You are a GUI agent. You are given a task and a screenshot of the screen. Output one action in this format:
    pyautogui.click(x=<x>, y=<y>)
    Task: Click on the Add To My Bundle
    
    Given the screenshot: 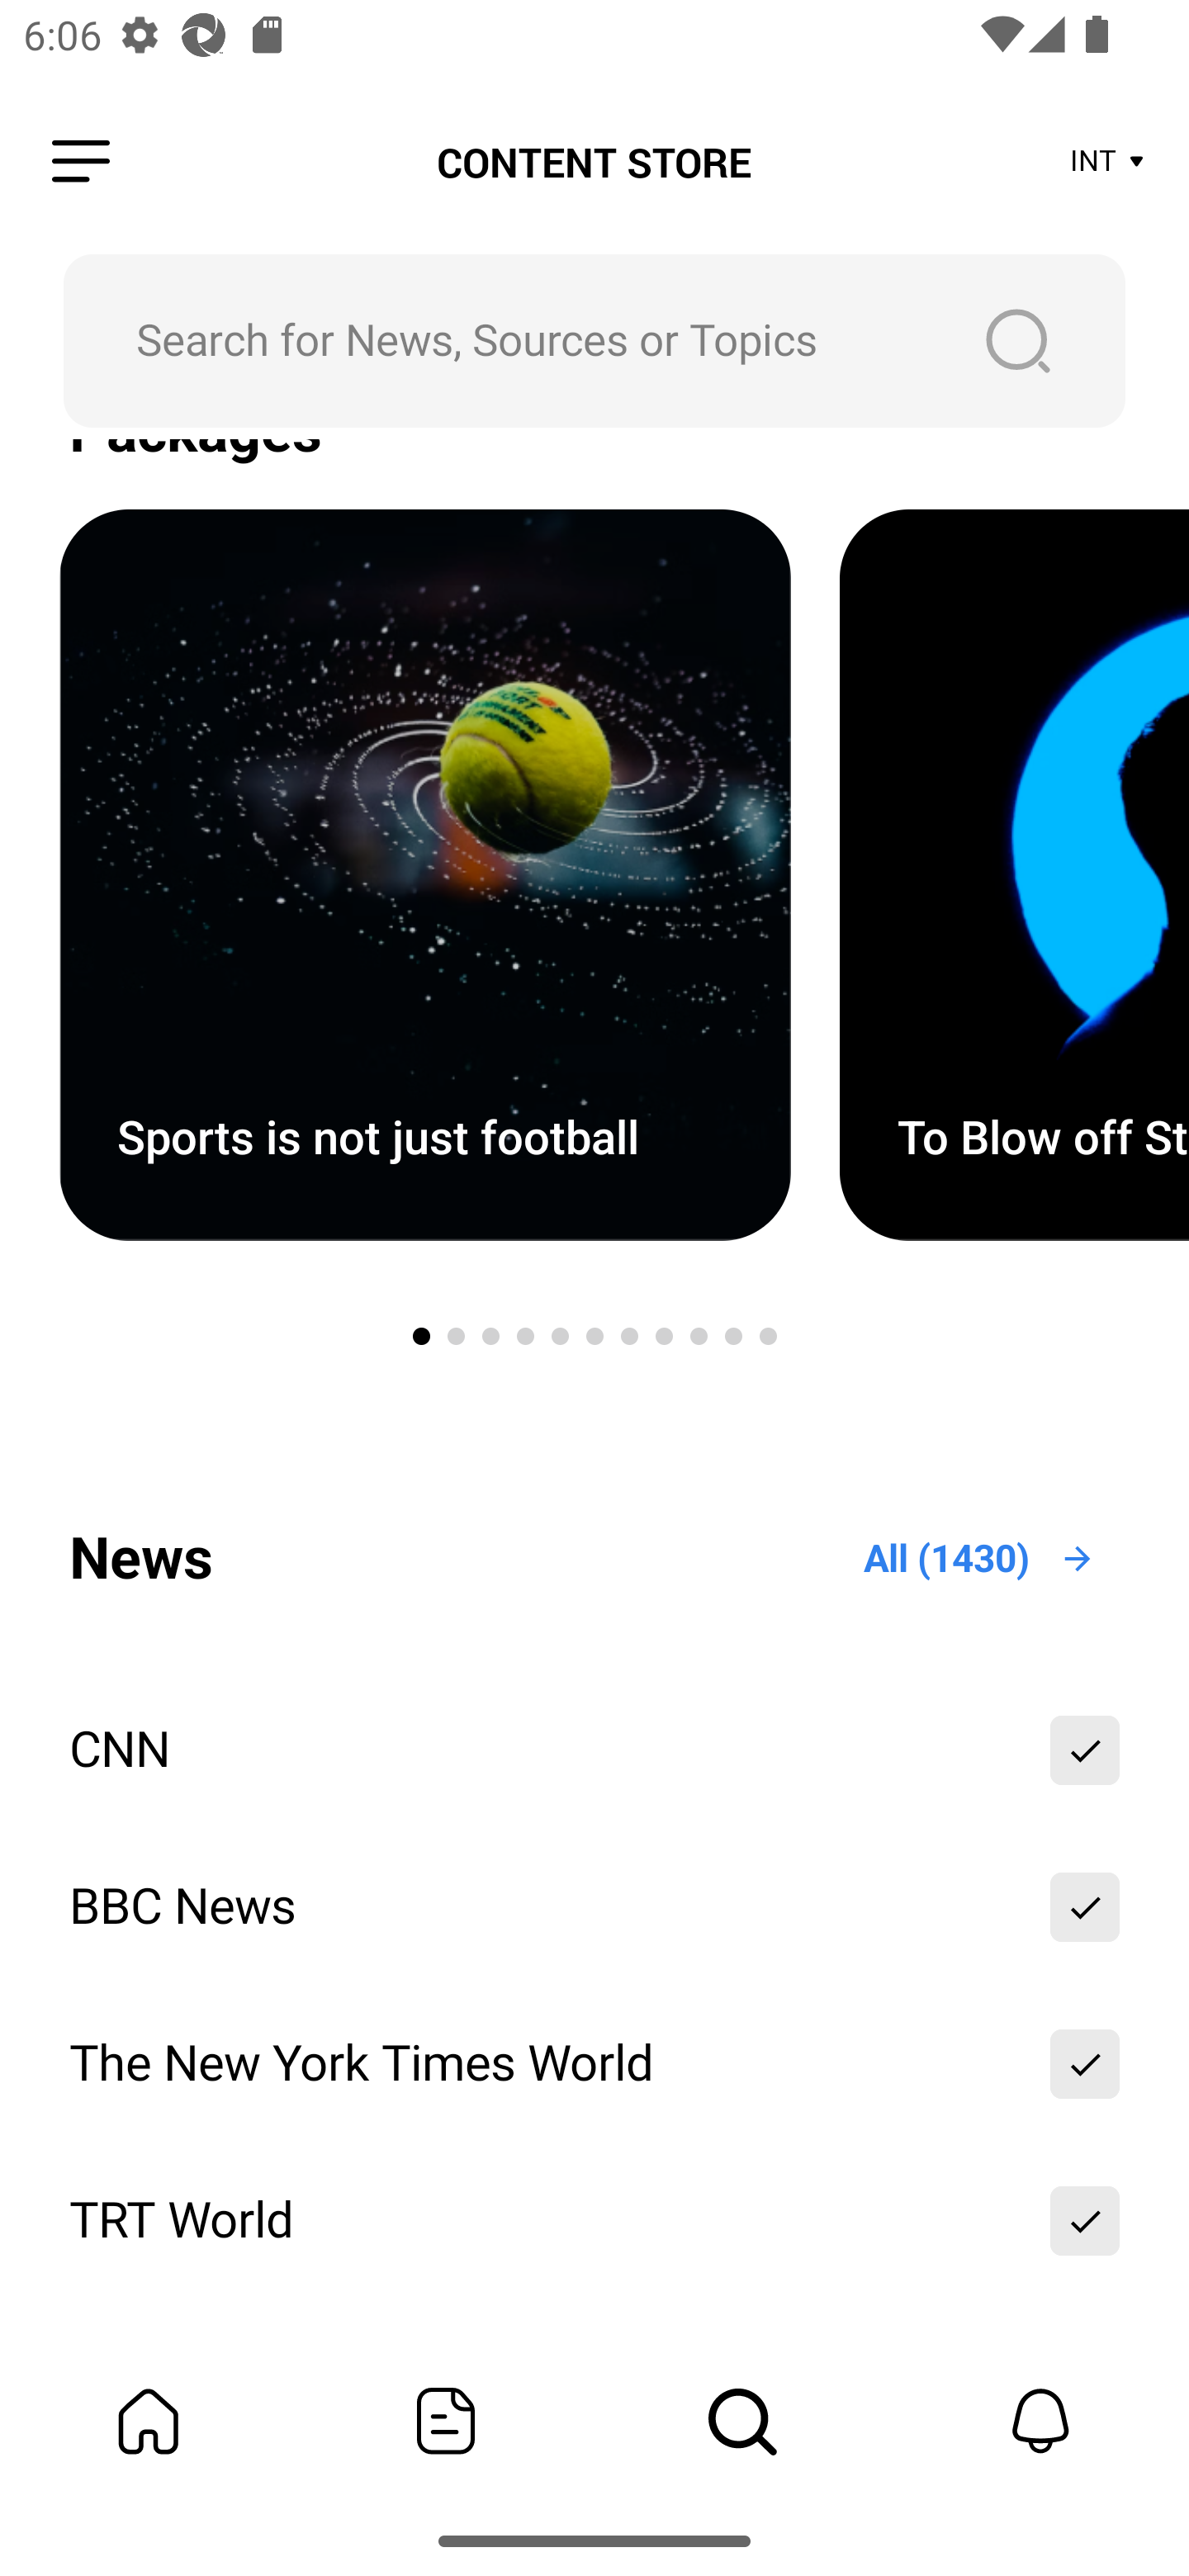 What is the action you would take?
    pyautogui.click(x=1085, y=2220)
    